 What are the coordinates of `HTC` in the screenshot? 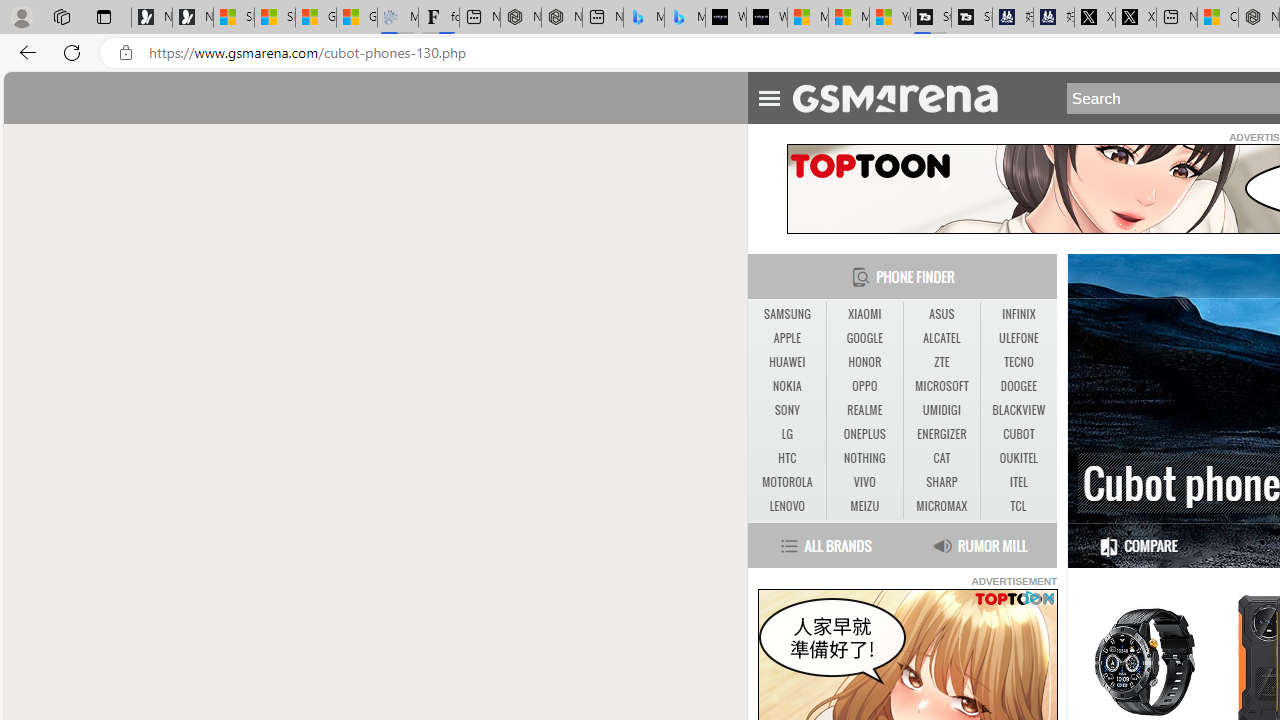 It's located at (786, 458).